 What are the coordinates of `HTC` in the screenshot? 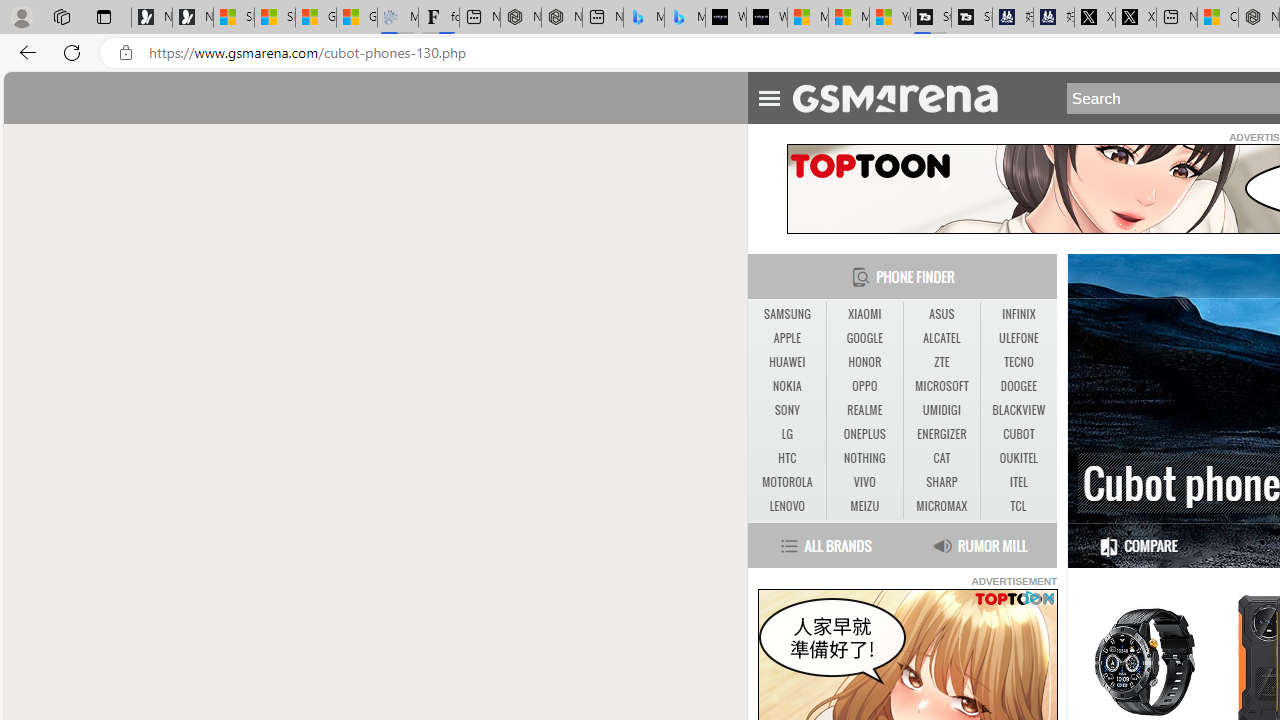 It's located at (786, 458).